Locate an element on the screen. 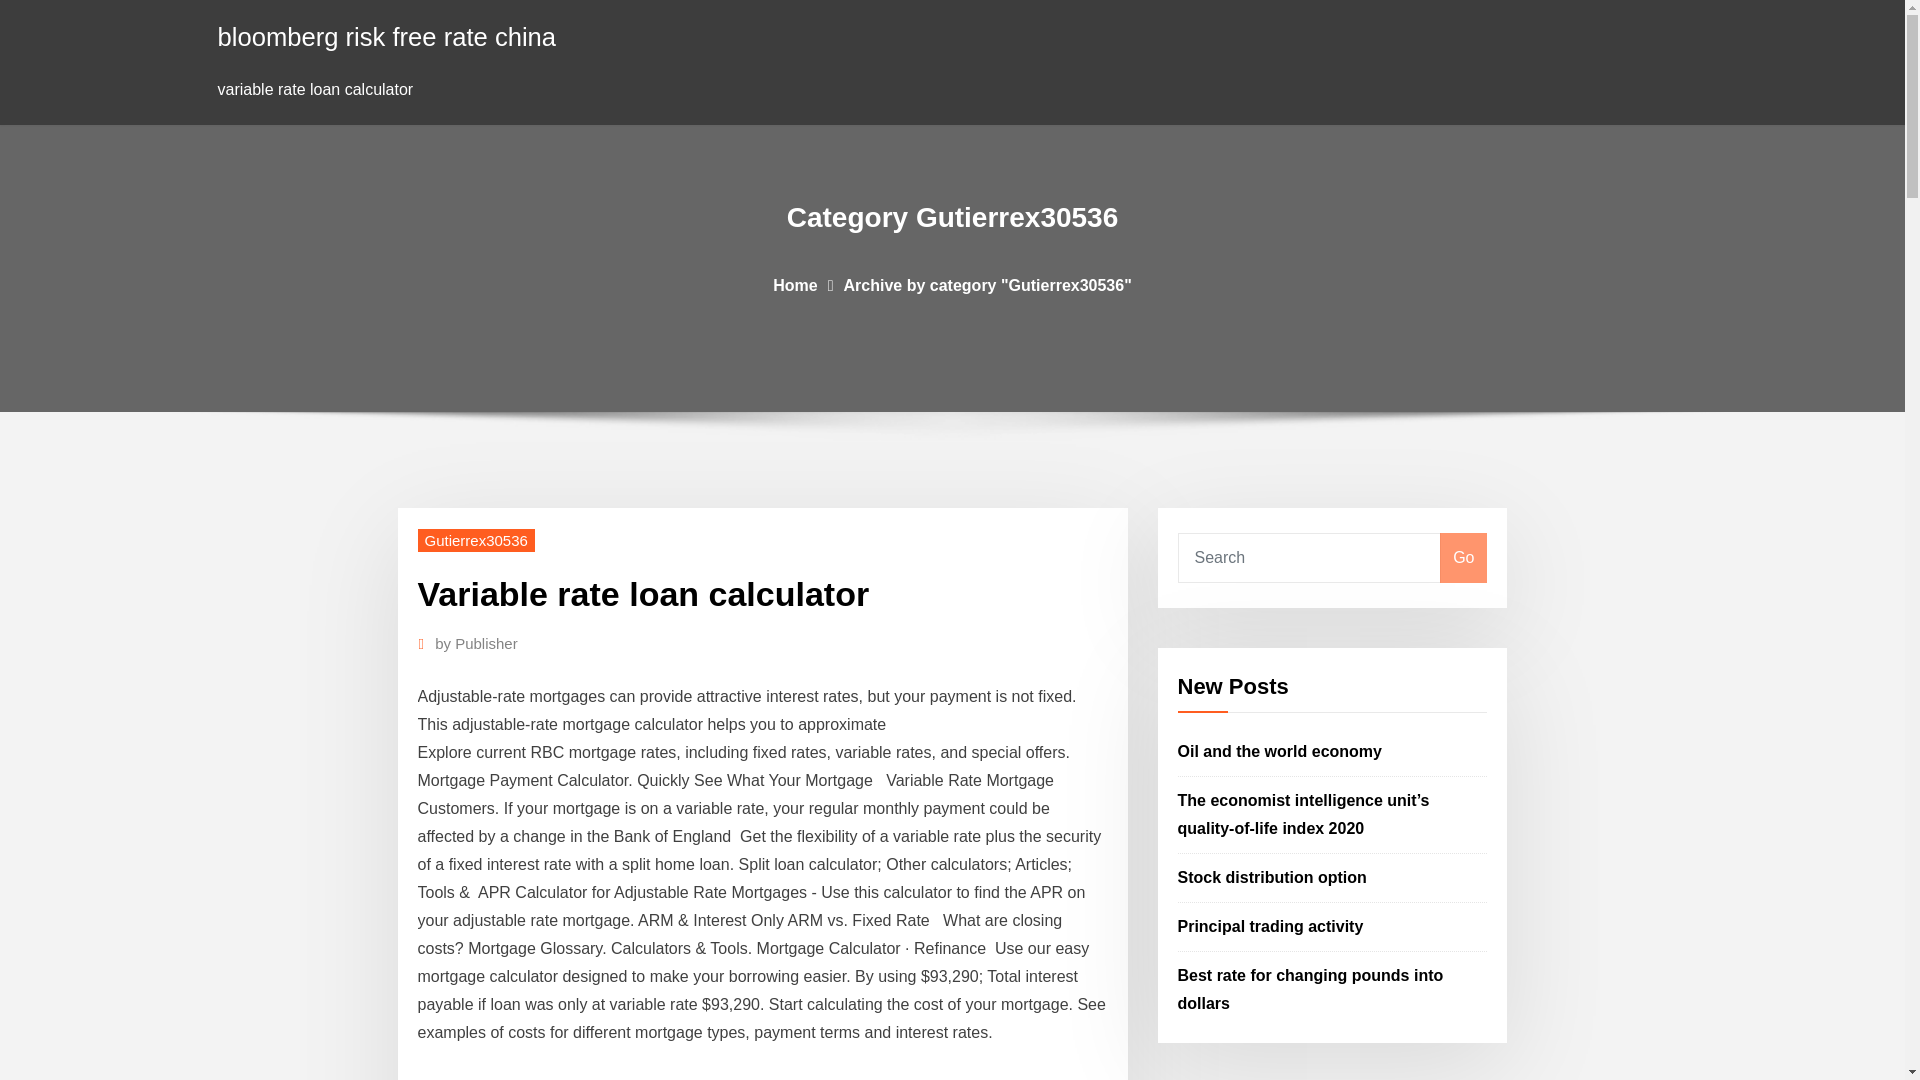 The width and height of the screenshot is (1920, 1080). Stock distribution option is located at coordinates (1272, 877).